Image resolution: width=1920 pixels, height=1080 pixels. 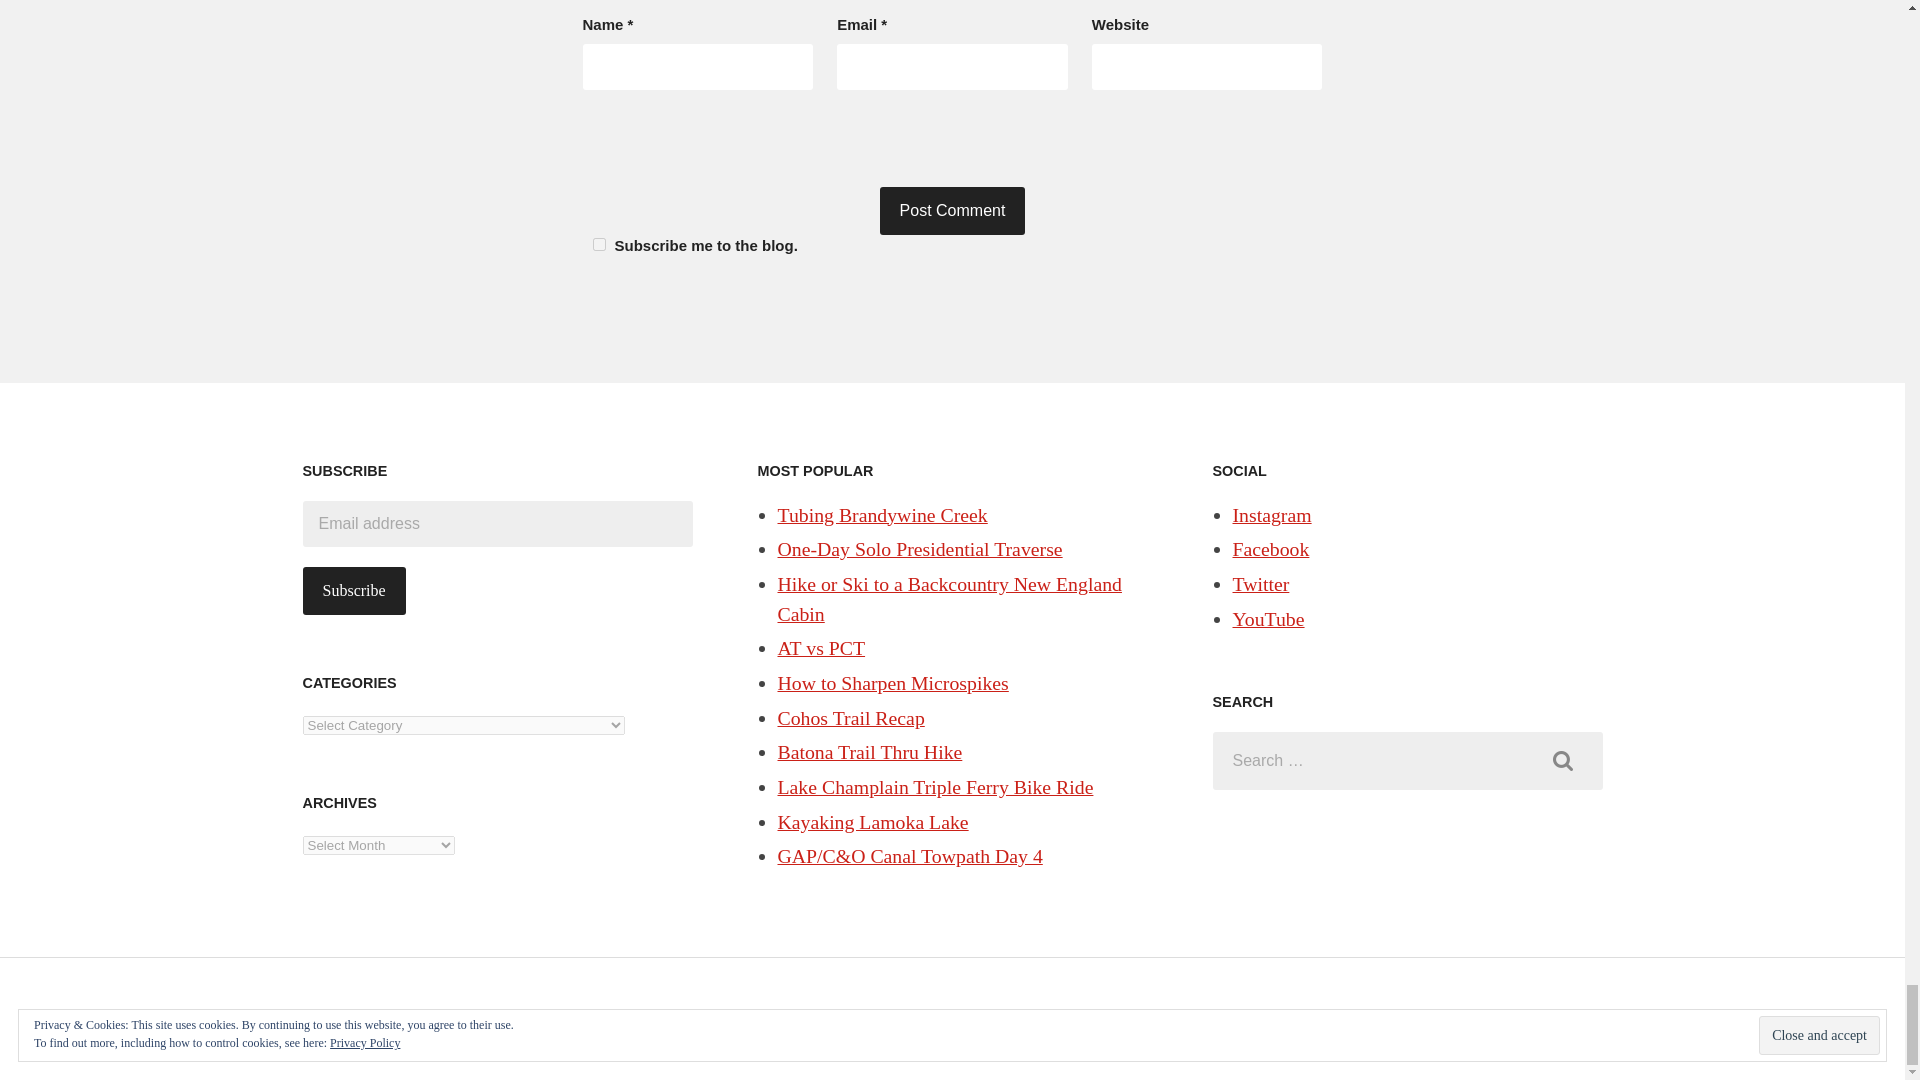 What do you see at coordinates (882, 514) in the screenshot?
I see `Tubing Brandywine Creek` at bounding box center [882, 514].